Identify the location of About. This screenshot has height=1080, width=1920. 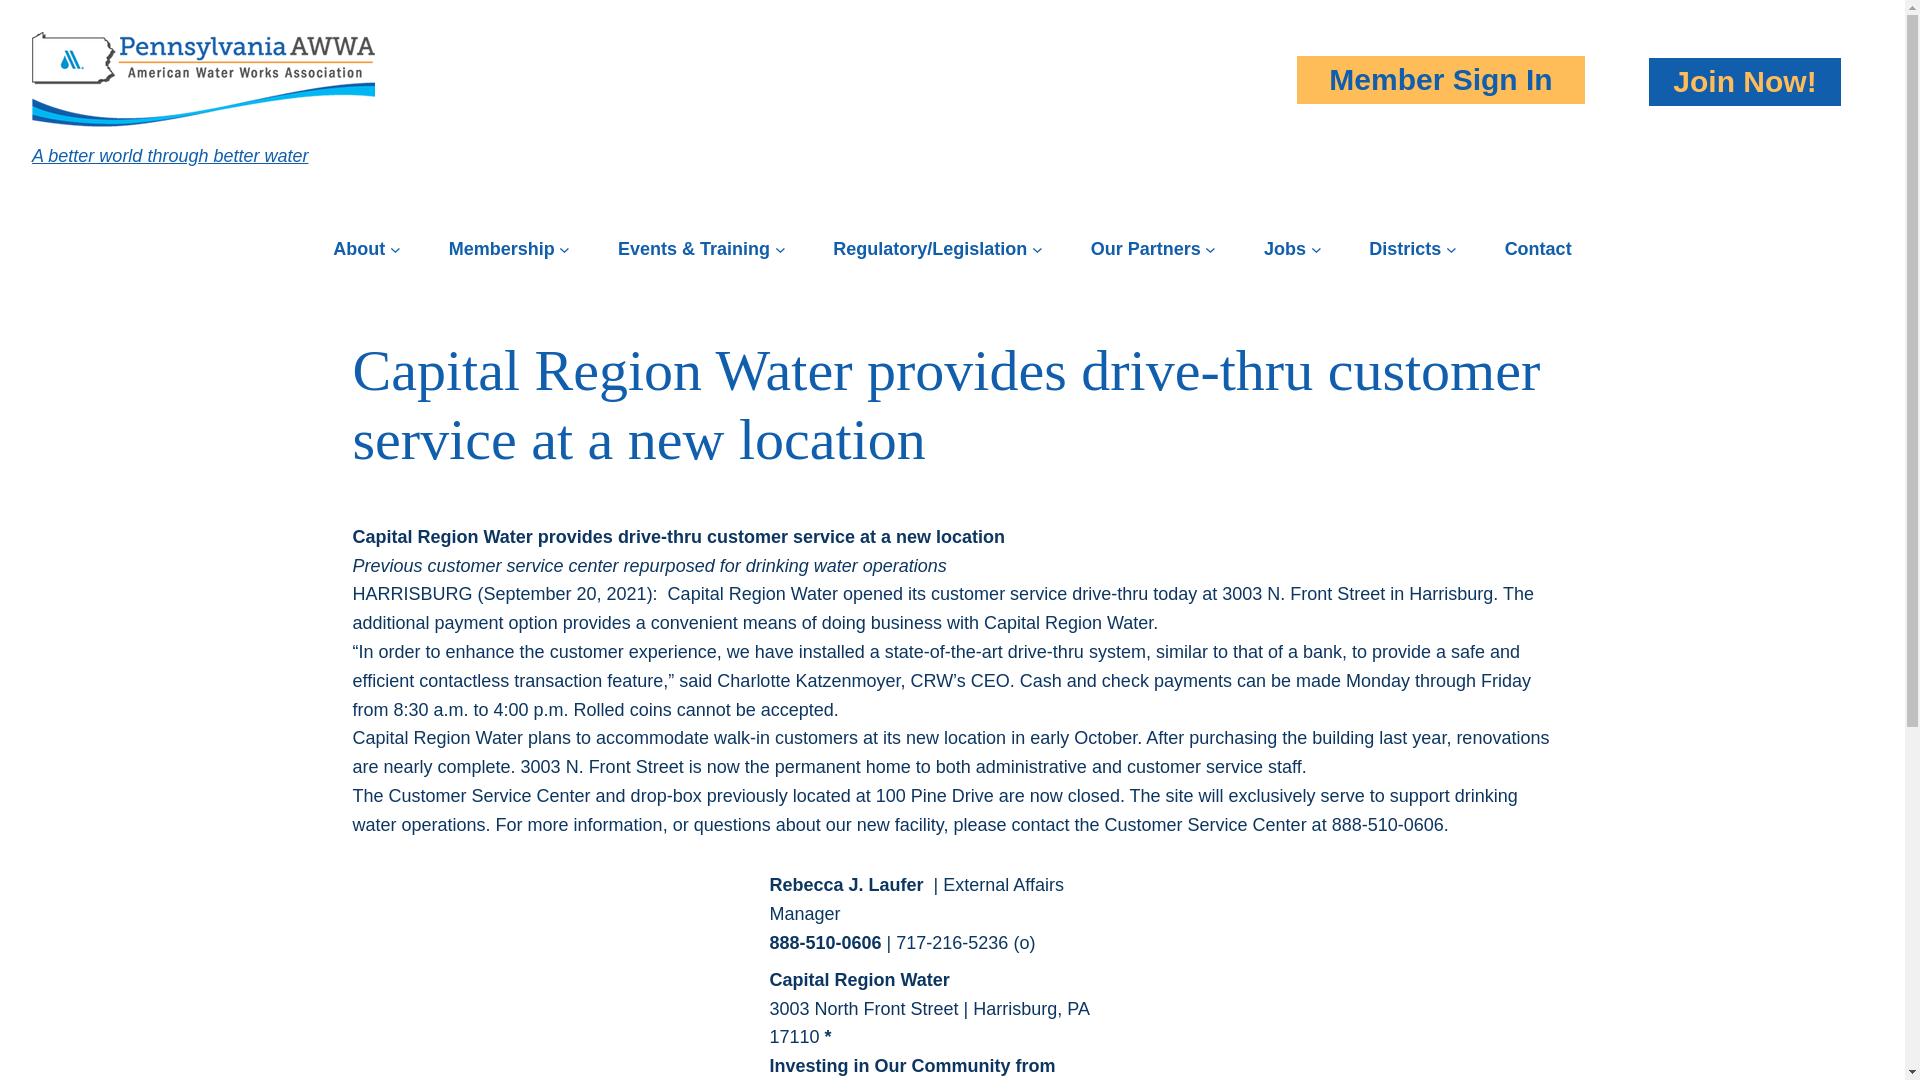
(358, 249).